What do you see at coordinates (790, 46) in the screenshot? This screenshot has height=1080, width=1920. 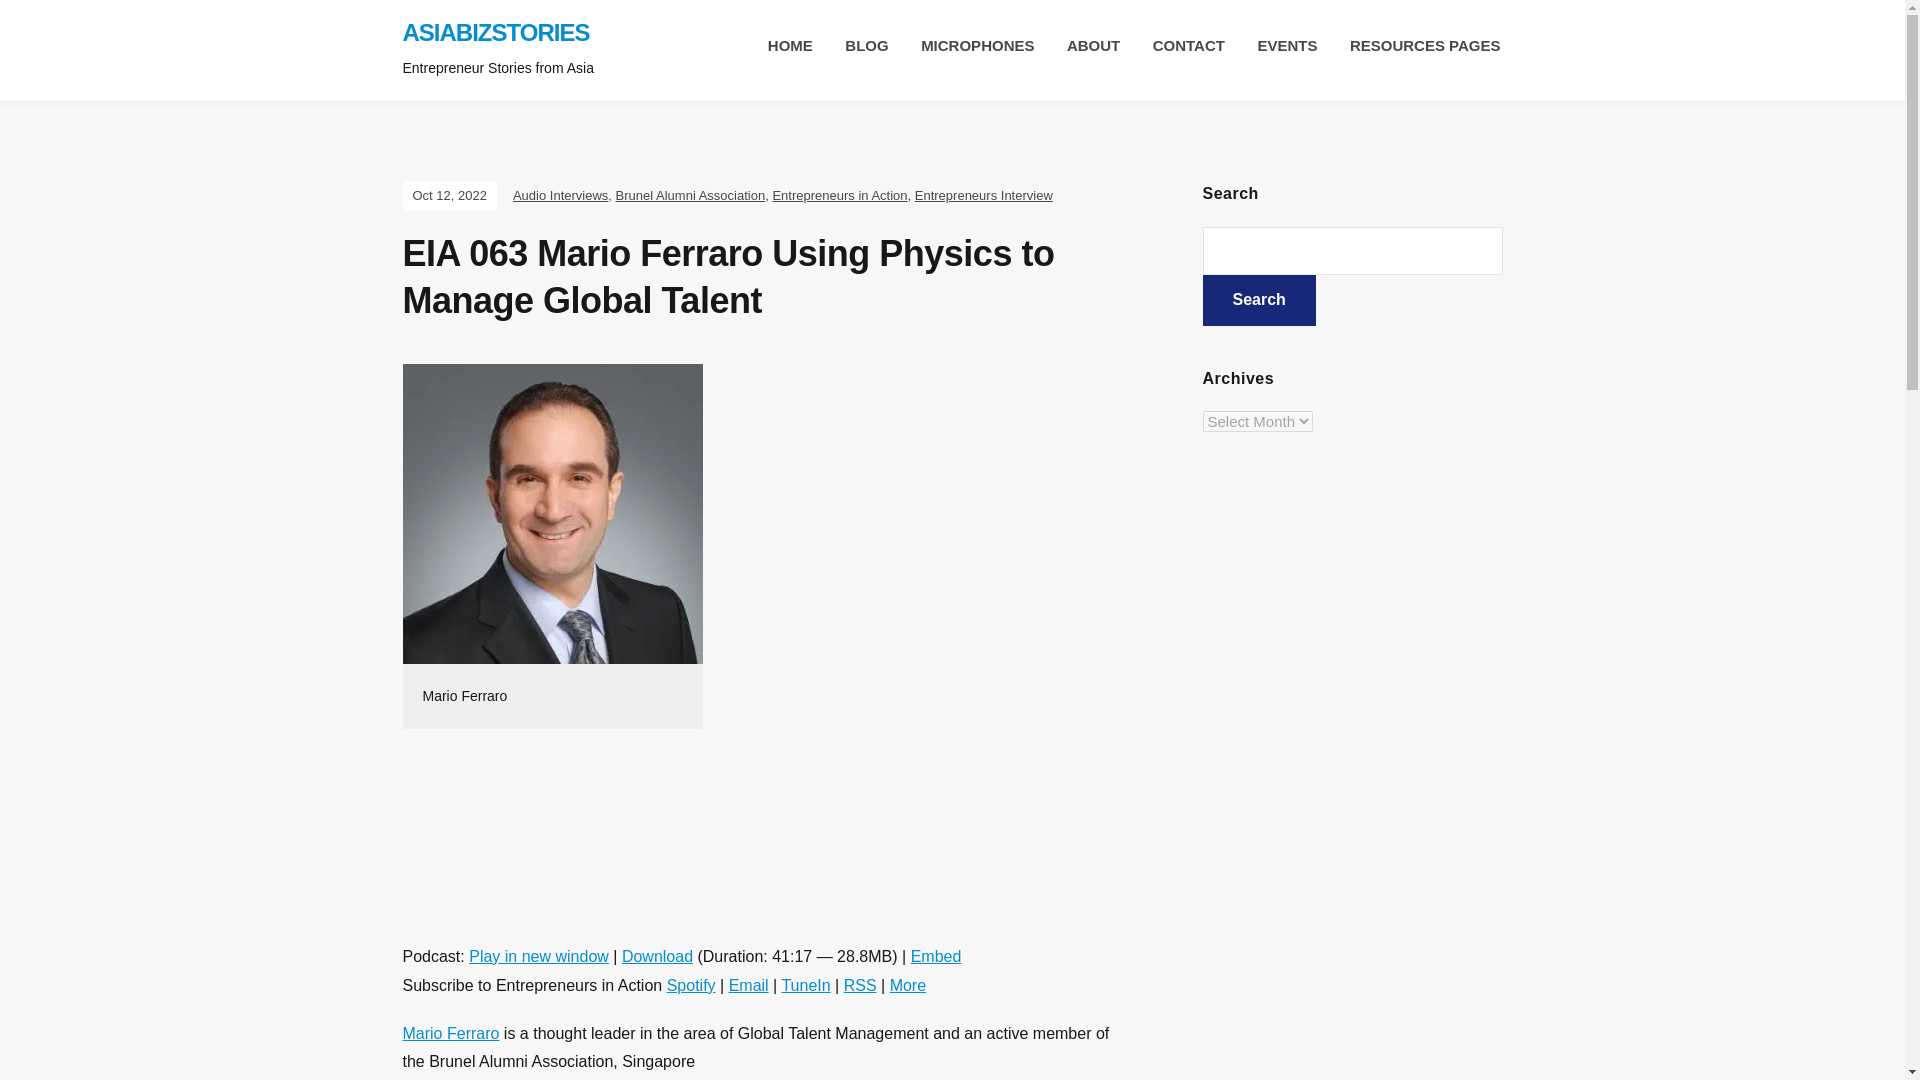 I see `HOME` at bounding box center [790, 46].